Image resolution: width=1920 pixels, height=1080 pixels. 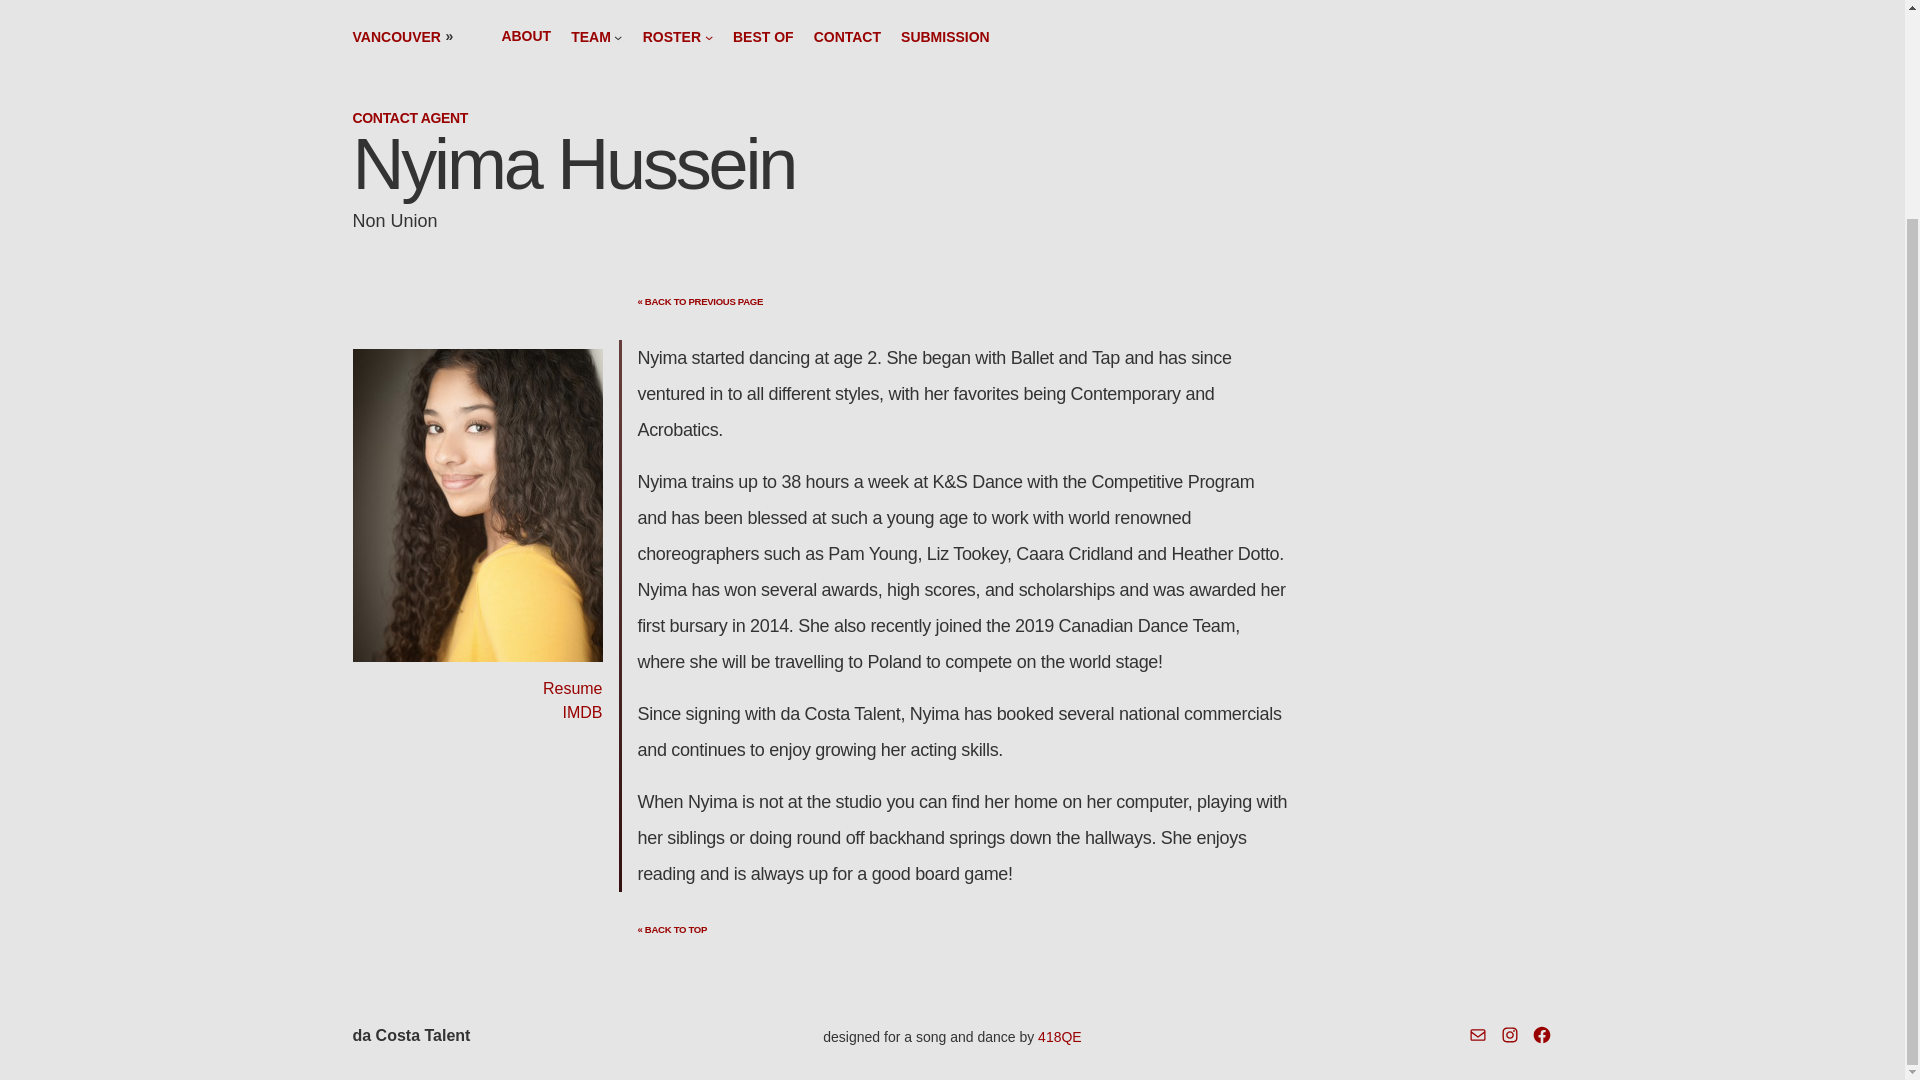 I want to click on 418QE, so click(x=1060, y=1037).